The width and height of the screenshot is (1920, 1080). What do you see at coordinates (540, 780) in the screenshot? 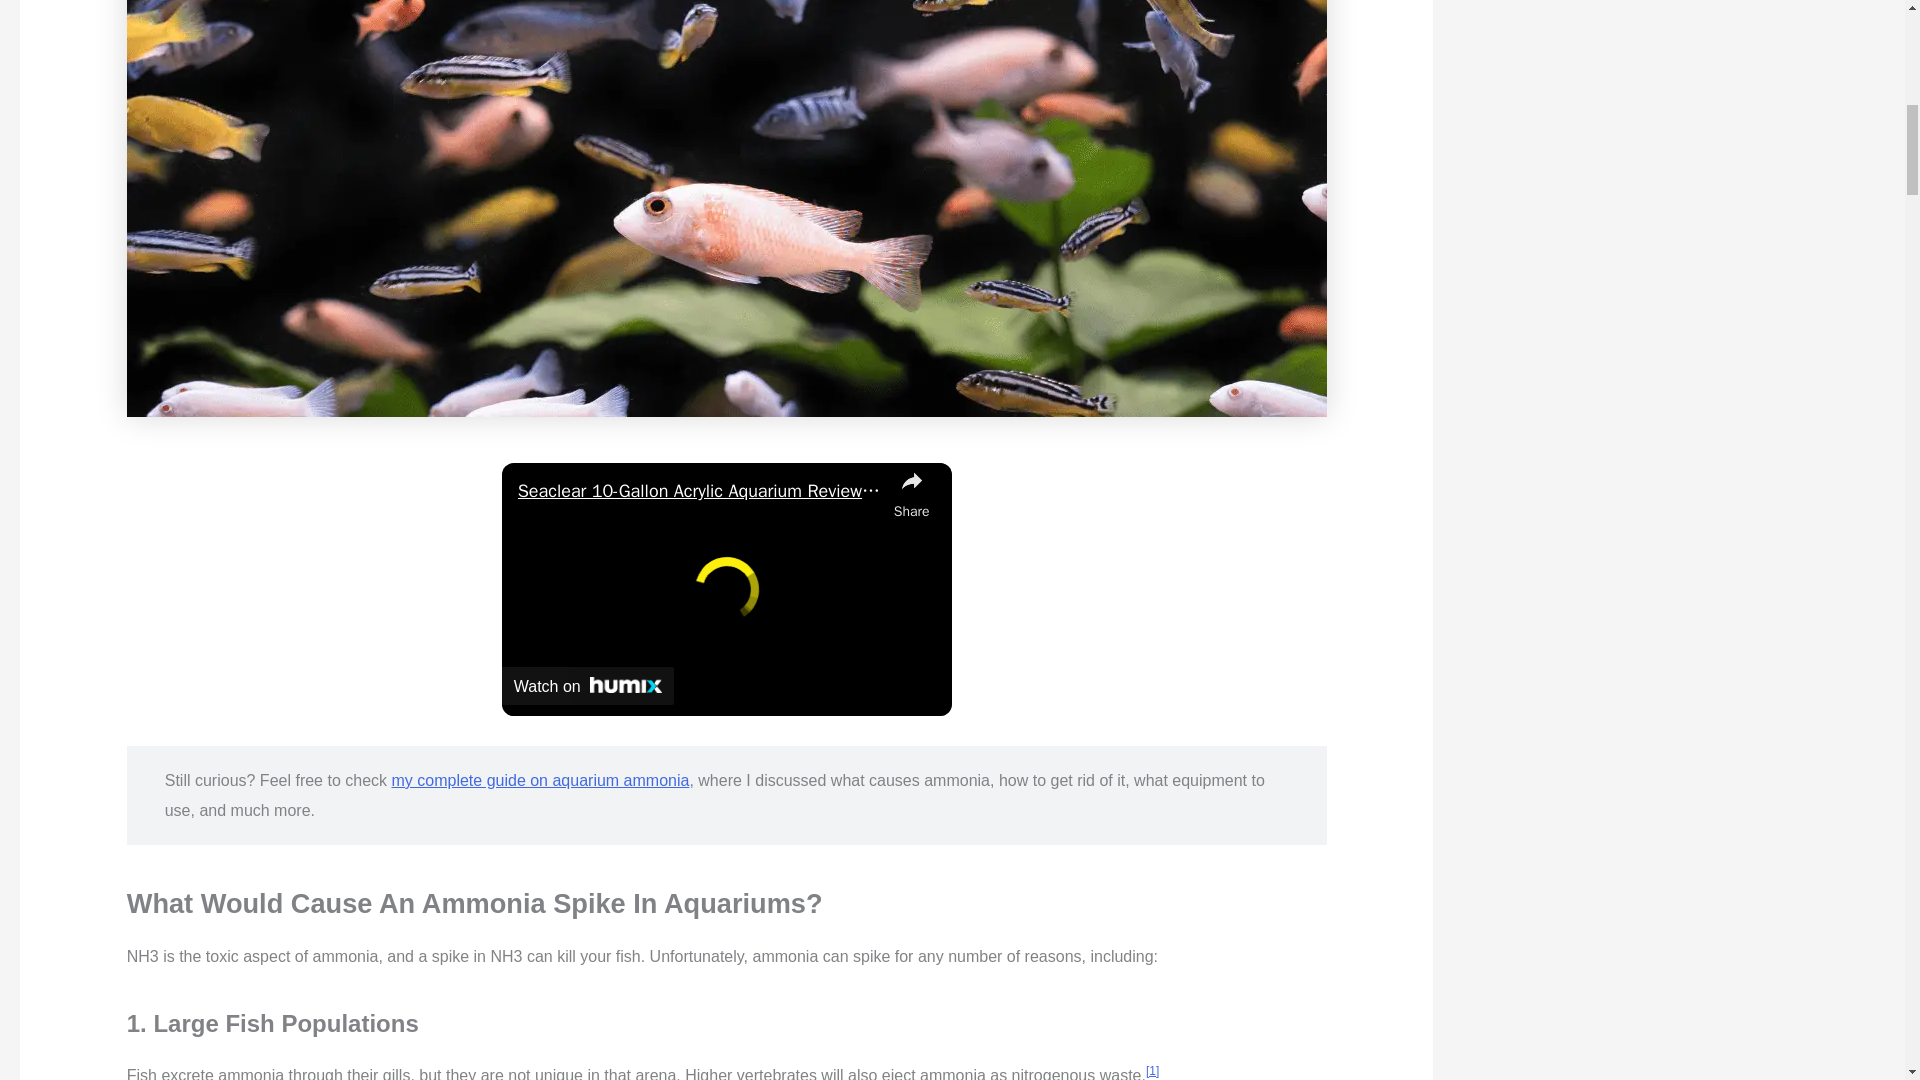
I see `my complete guide on aquarium ammonia` at bounding box center [540, 780].